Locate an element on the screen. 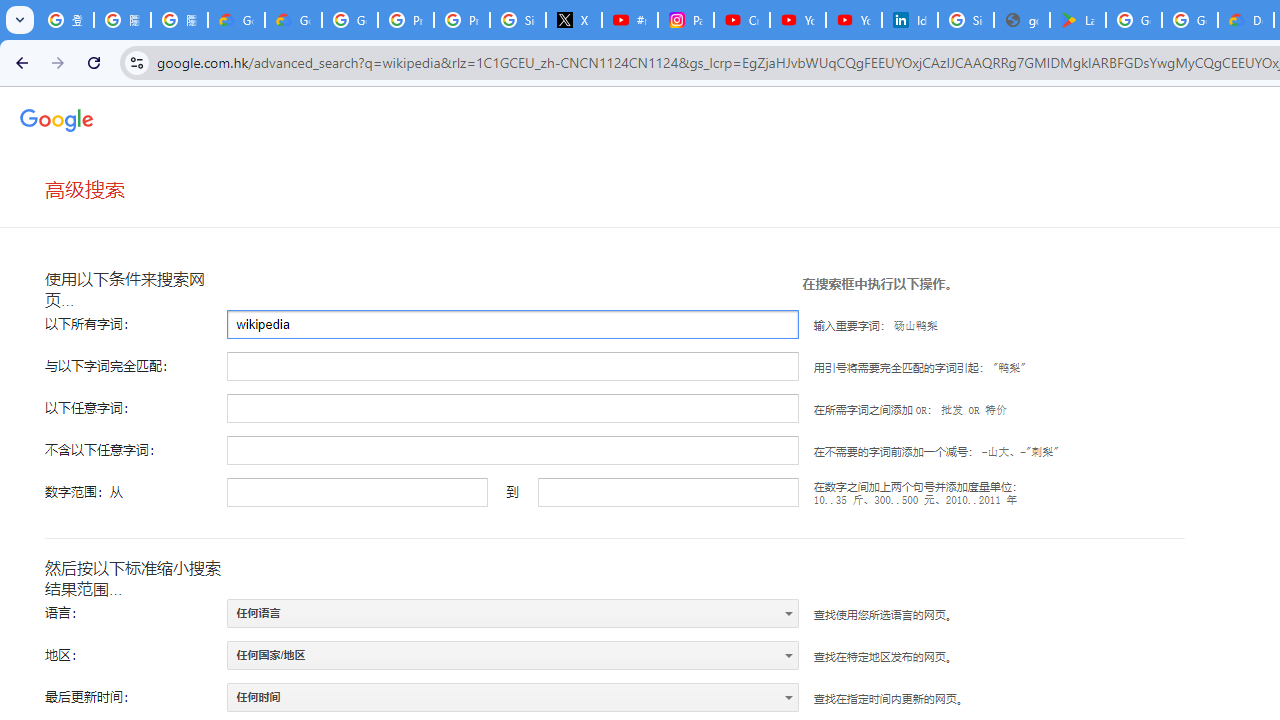 The image size is (1280, 720). Last Shelter: Survival - Apps on Google Play is located at coordinates (1077, 20).